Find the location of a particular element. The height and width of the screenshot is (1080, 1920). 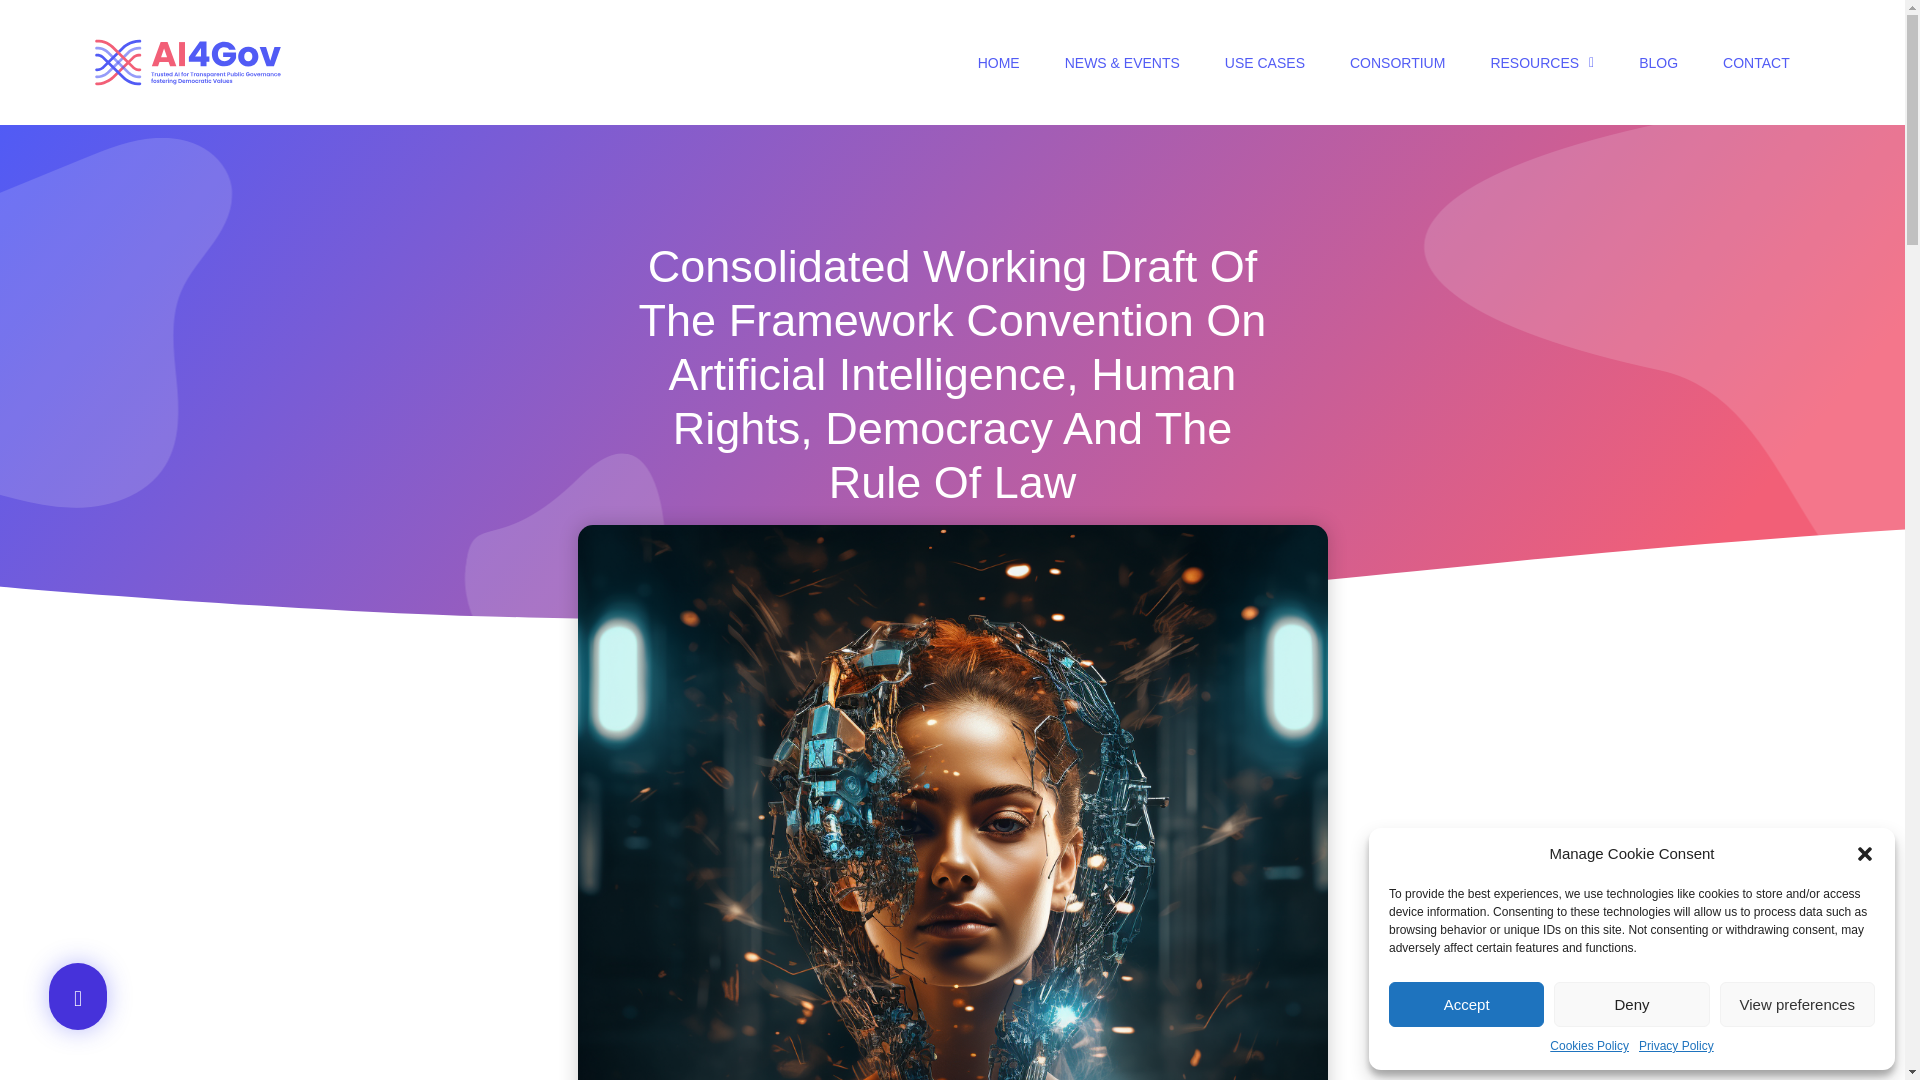

View preferences is located at coordinates (1798, 1004).